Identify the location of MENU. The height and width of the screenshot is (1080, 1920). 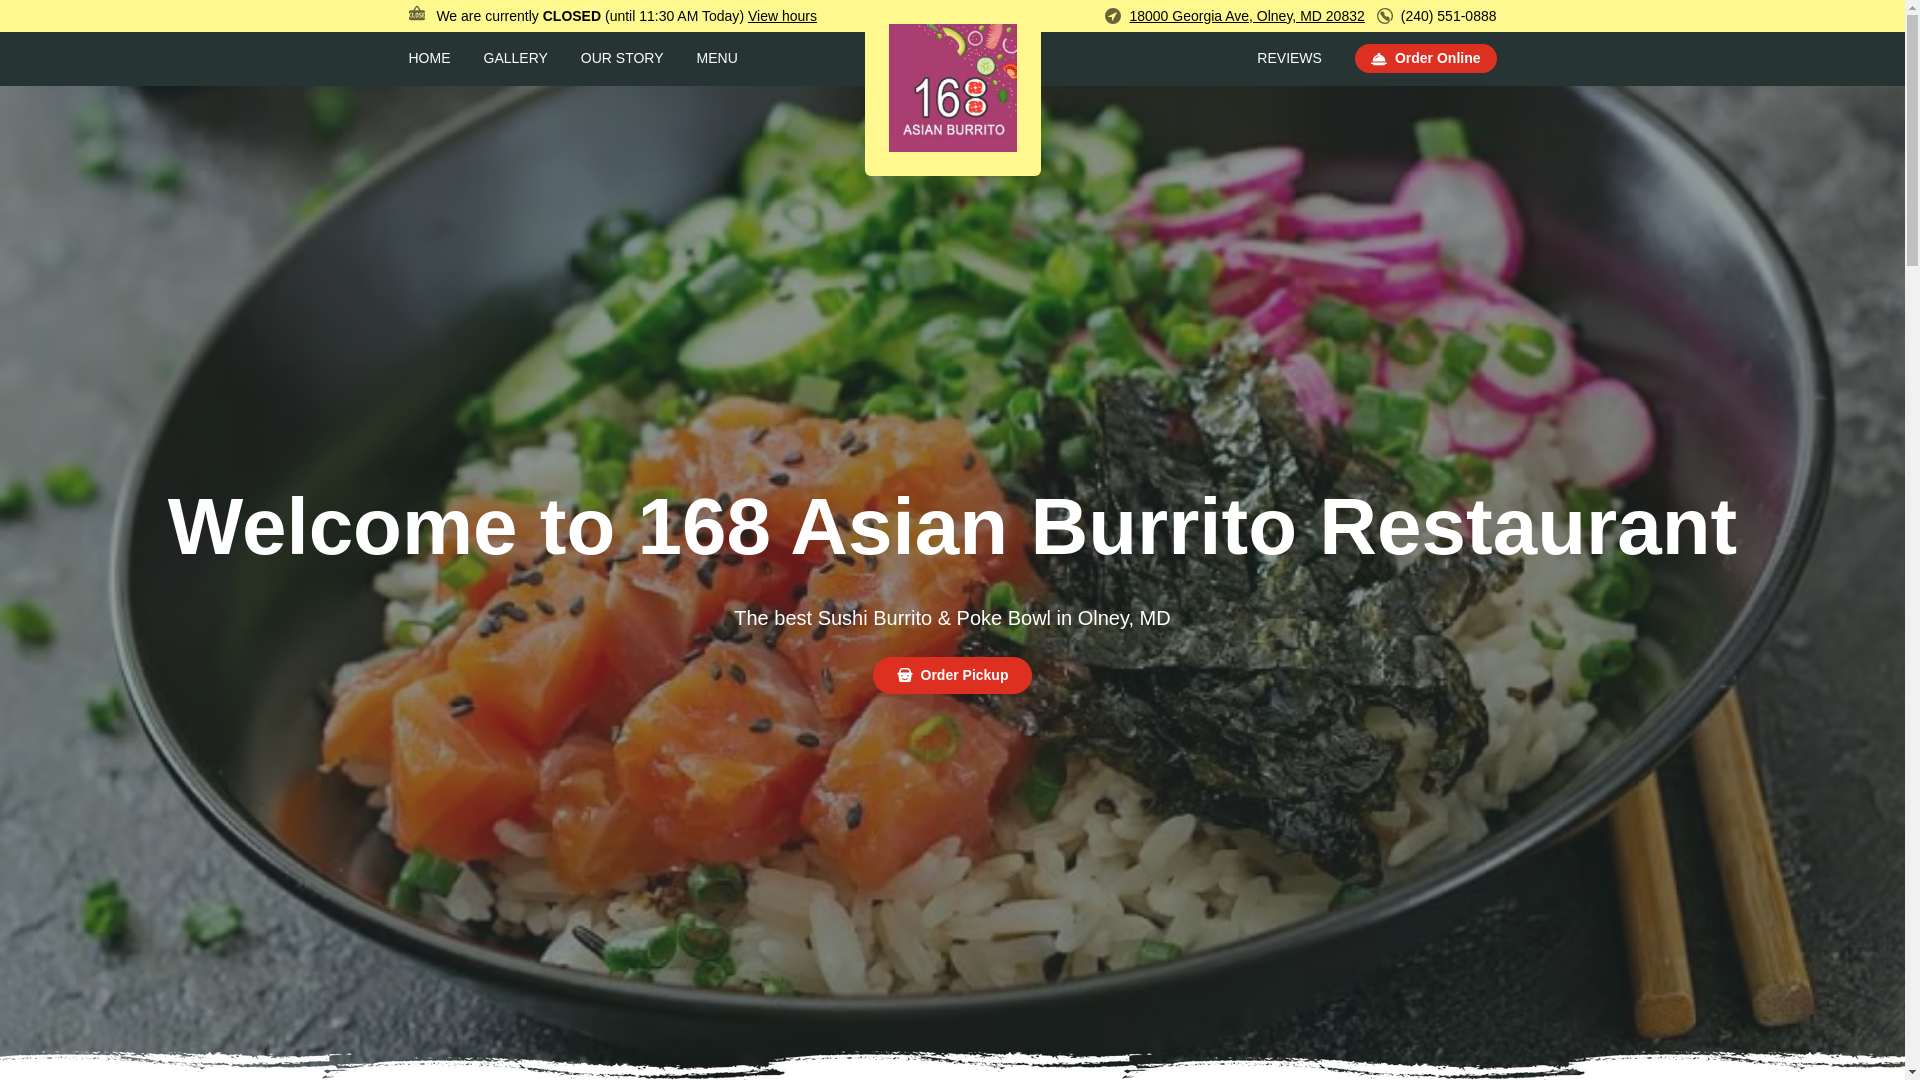
(718, 58).